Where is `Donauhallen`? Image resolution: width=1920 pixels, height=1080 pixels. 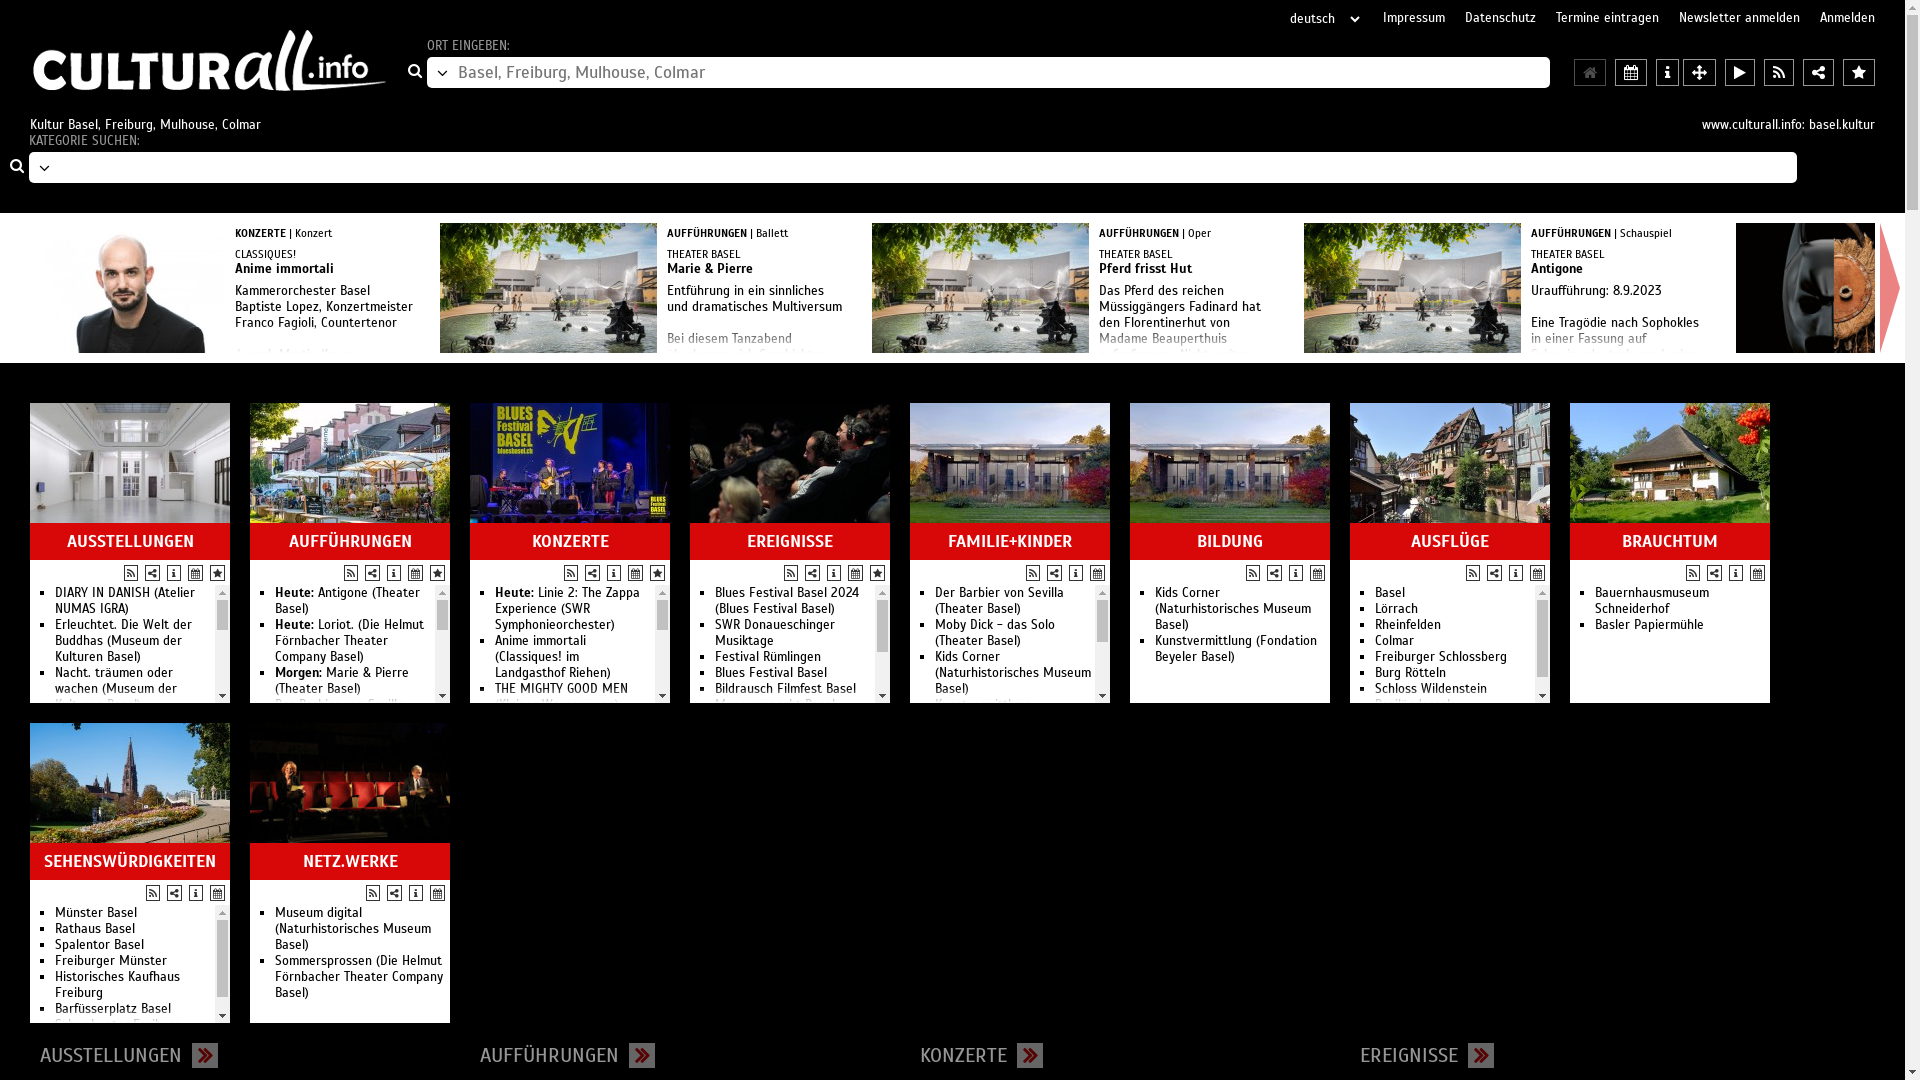
Donauhallen is located at coordinates (750, 769).